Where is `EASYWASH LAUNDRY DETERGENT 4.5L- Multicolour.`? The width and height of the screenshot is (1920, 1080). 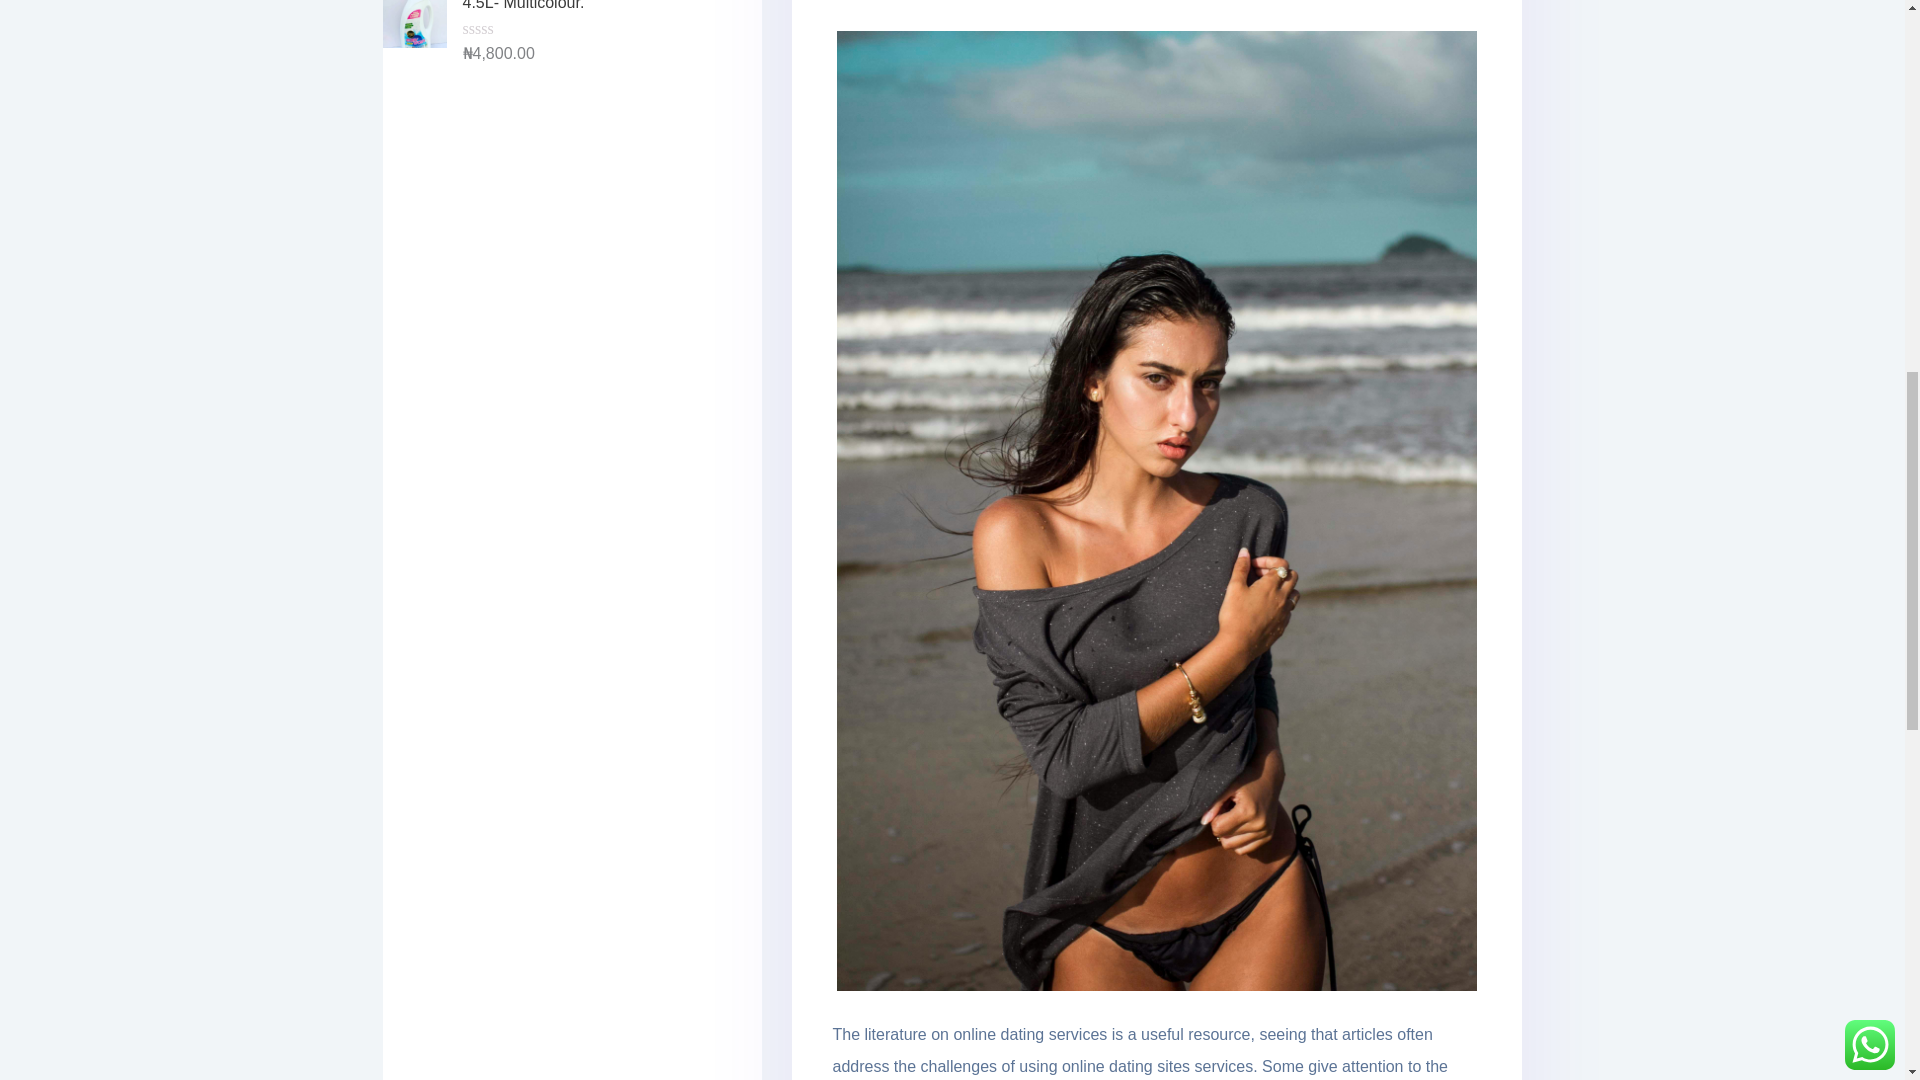 EASYWASH LAUNDRY DETERGENT 4.5L- Multicolour. is located at coordinates (554, 8).